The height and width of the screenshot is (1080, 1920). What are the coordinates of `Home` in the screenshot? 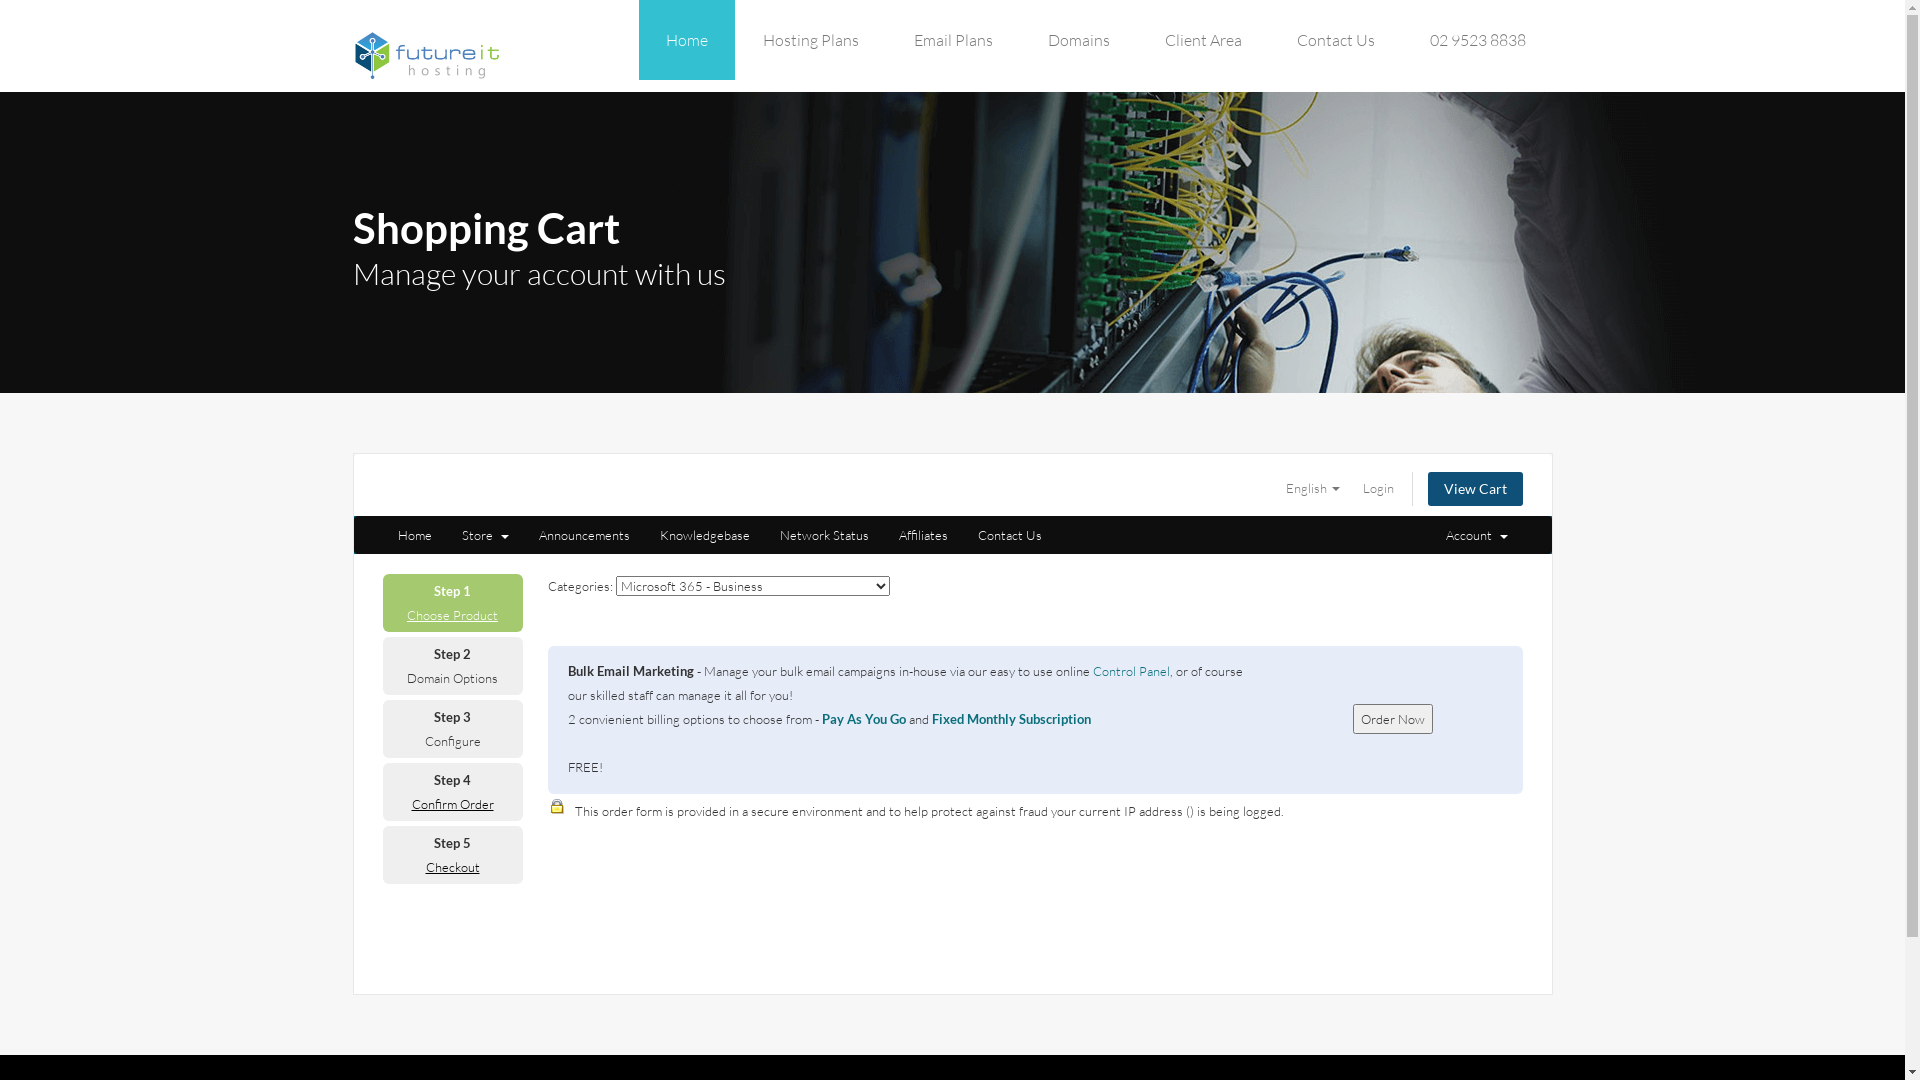 It's located at (414, 535).